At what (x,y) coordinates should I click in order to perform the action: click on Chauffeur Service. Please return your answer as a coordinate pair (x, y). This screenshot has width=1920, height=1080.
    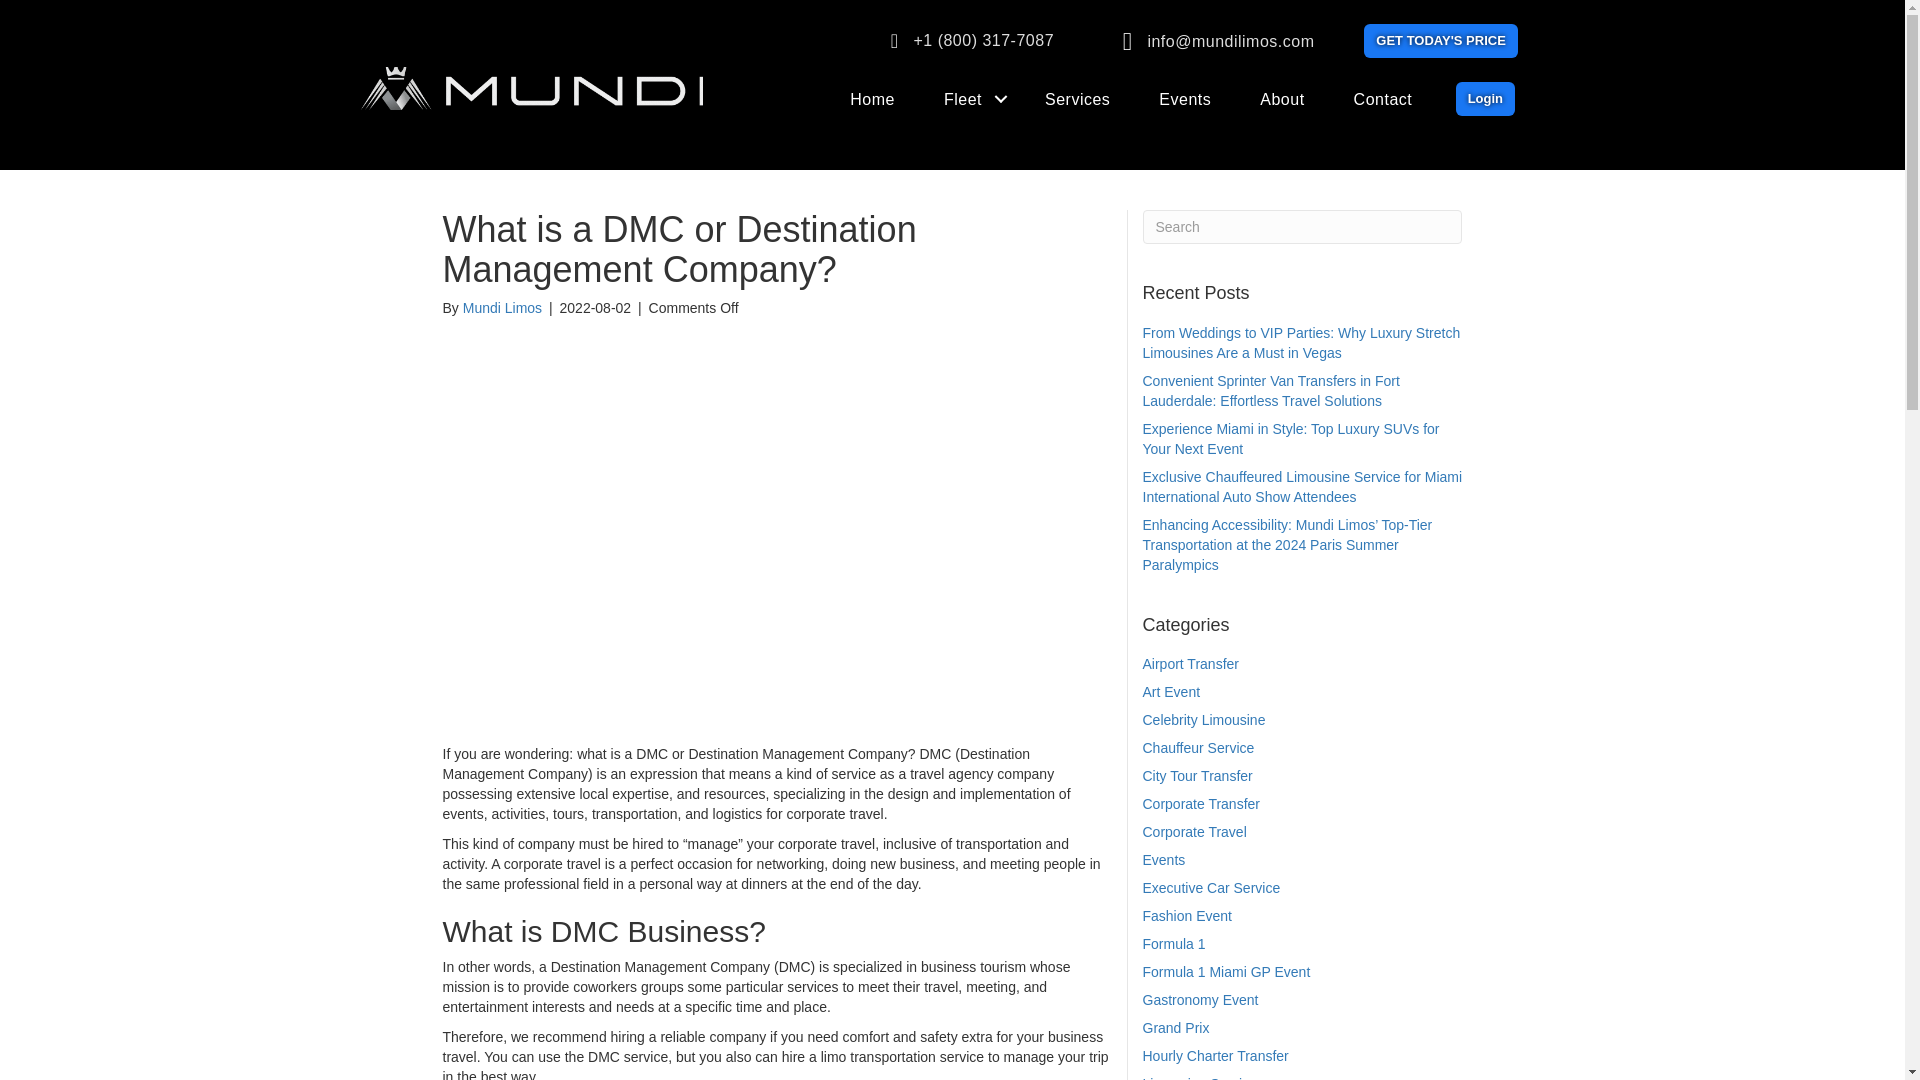
    Looking at the image, I should click on (1198, 748).